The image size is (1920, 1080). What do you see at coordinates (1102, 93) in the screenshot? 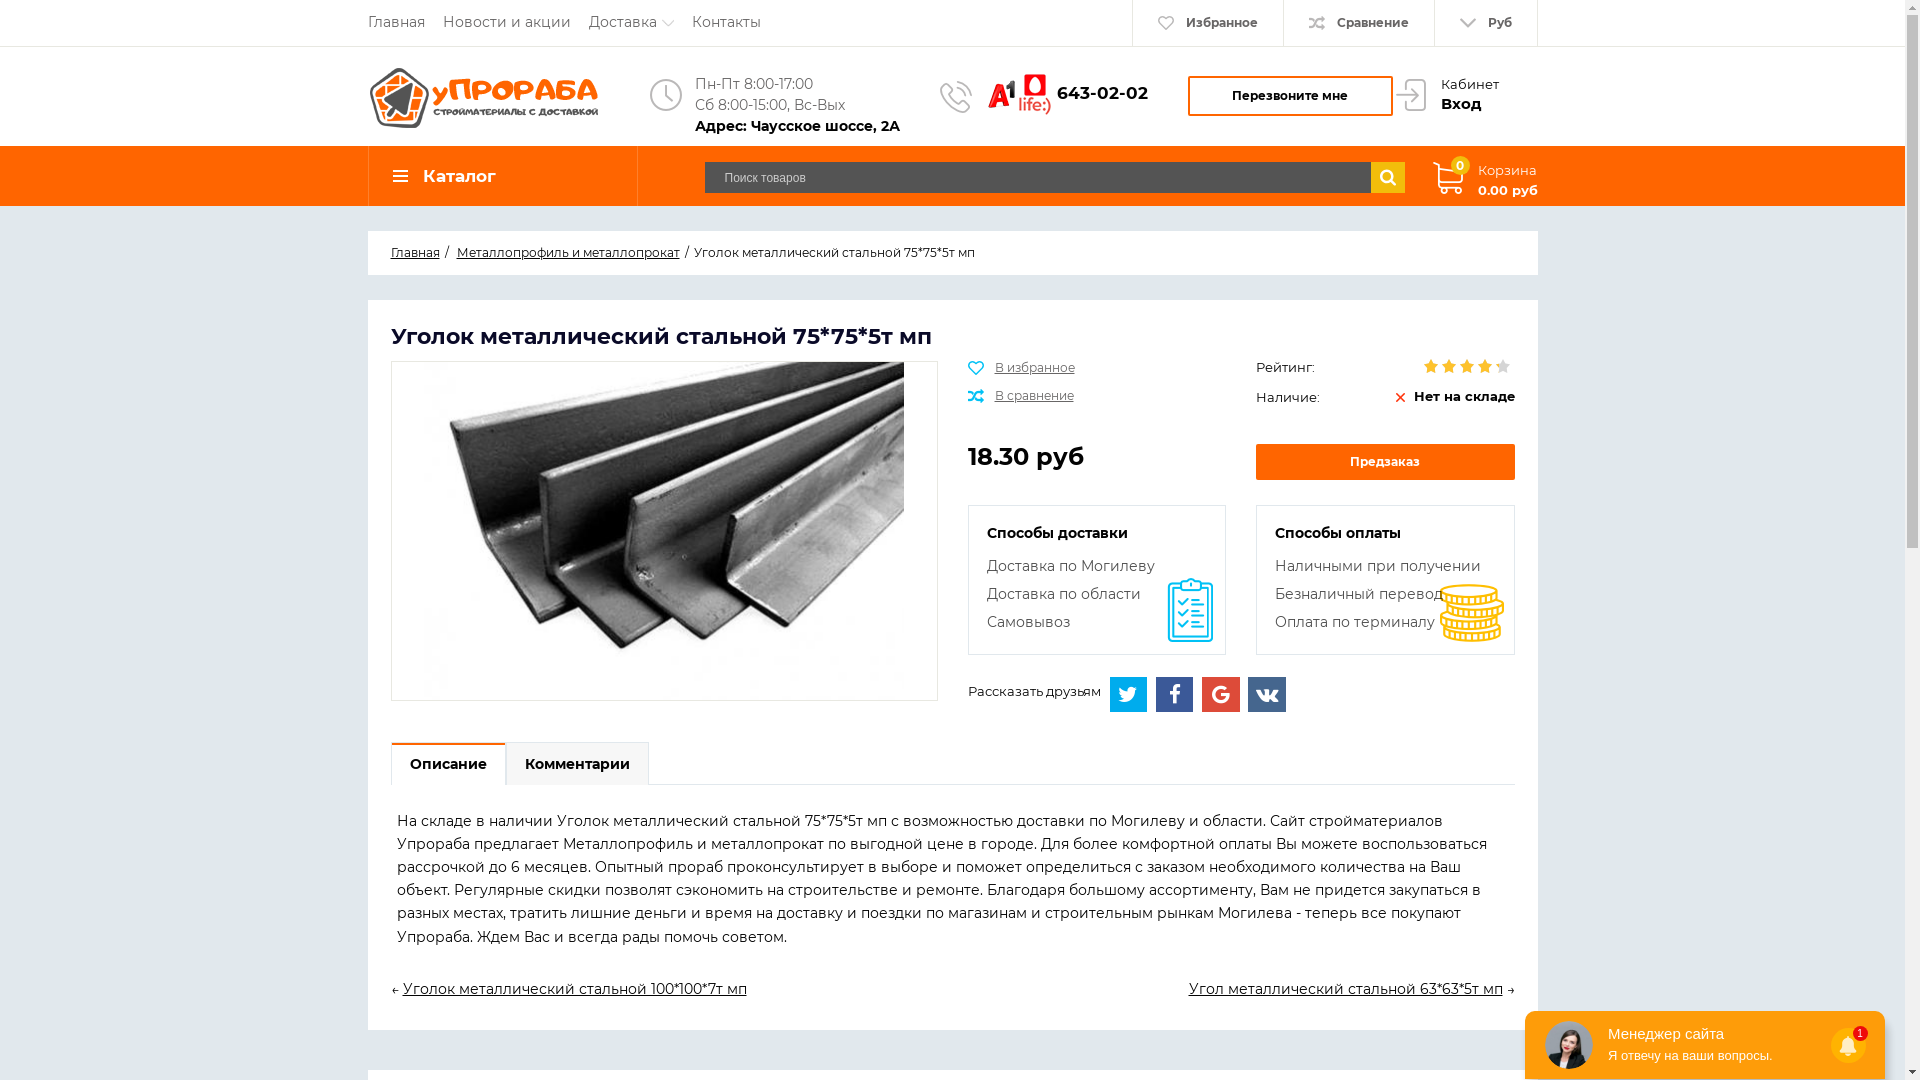
I see `643-02-02` at bounding box center [1102, 93].